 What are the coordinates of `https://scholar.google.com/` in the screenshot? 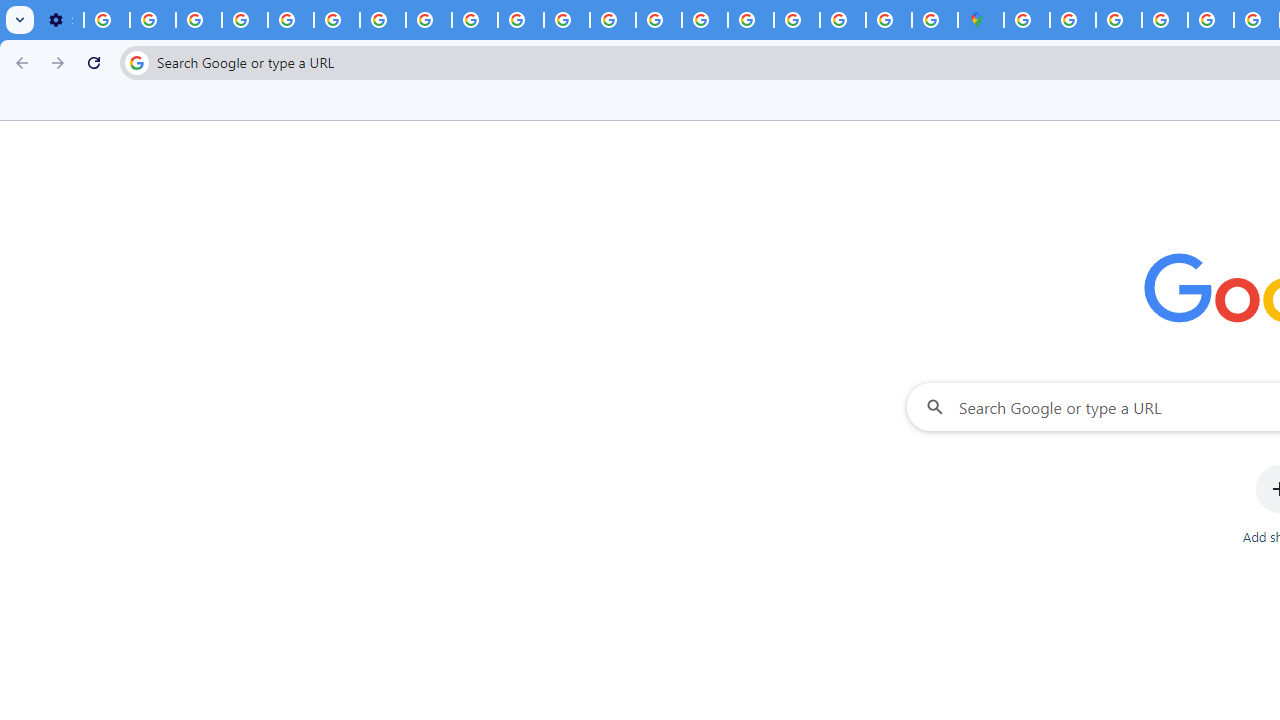 It's located at (567, 20).